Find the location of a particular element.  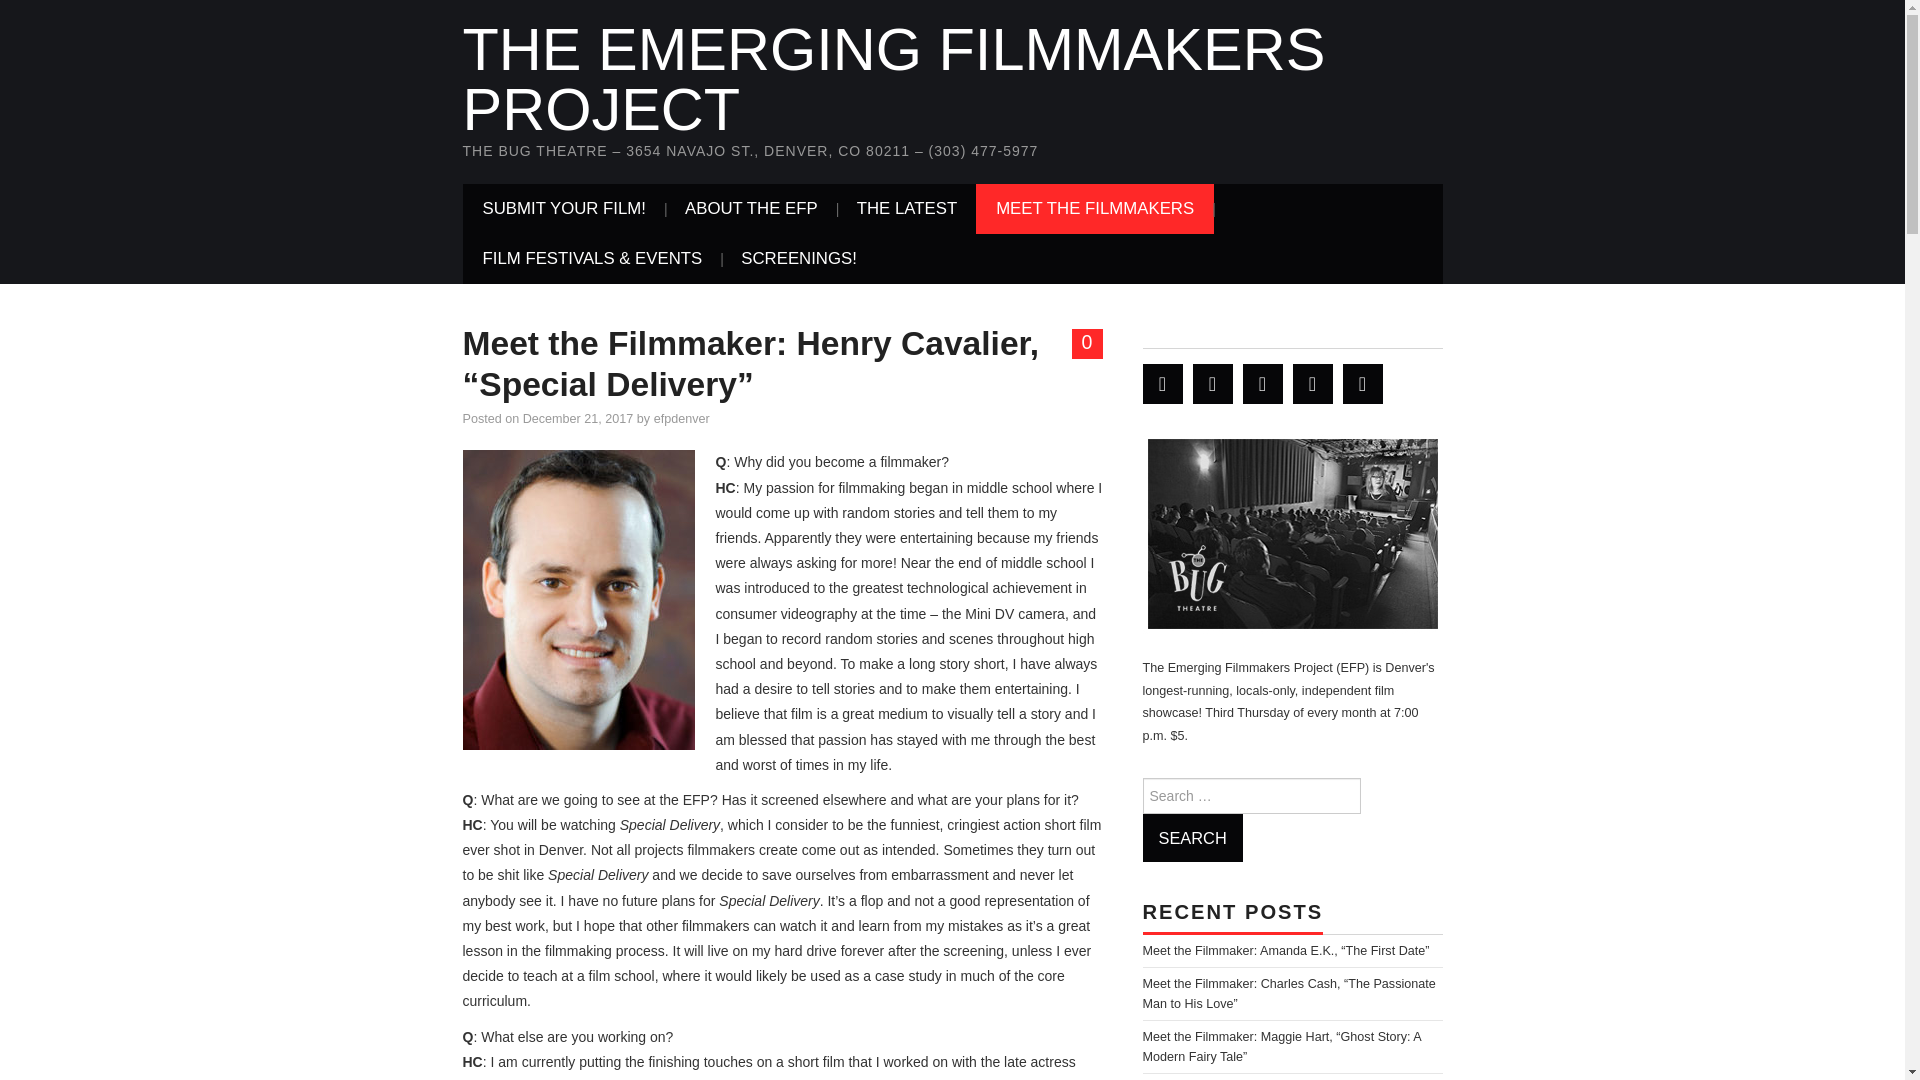

Twitter is located at coordinates (1162, 383).